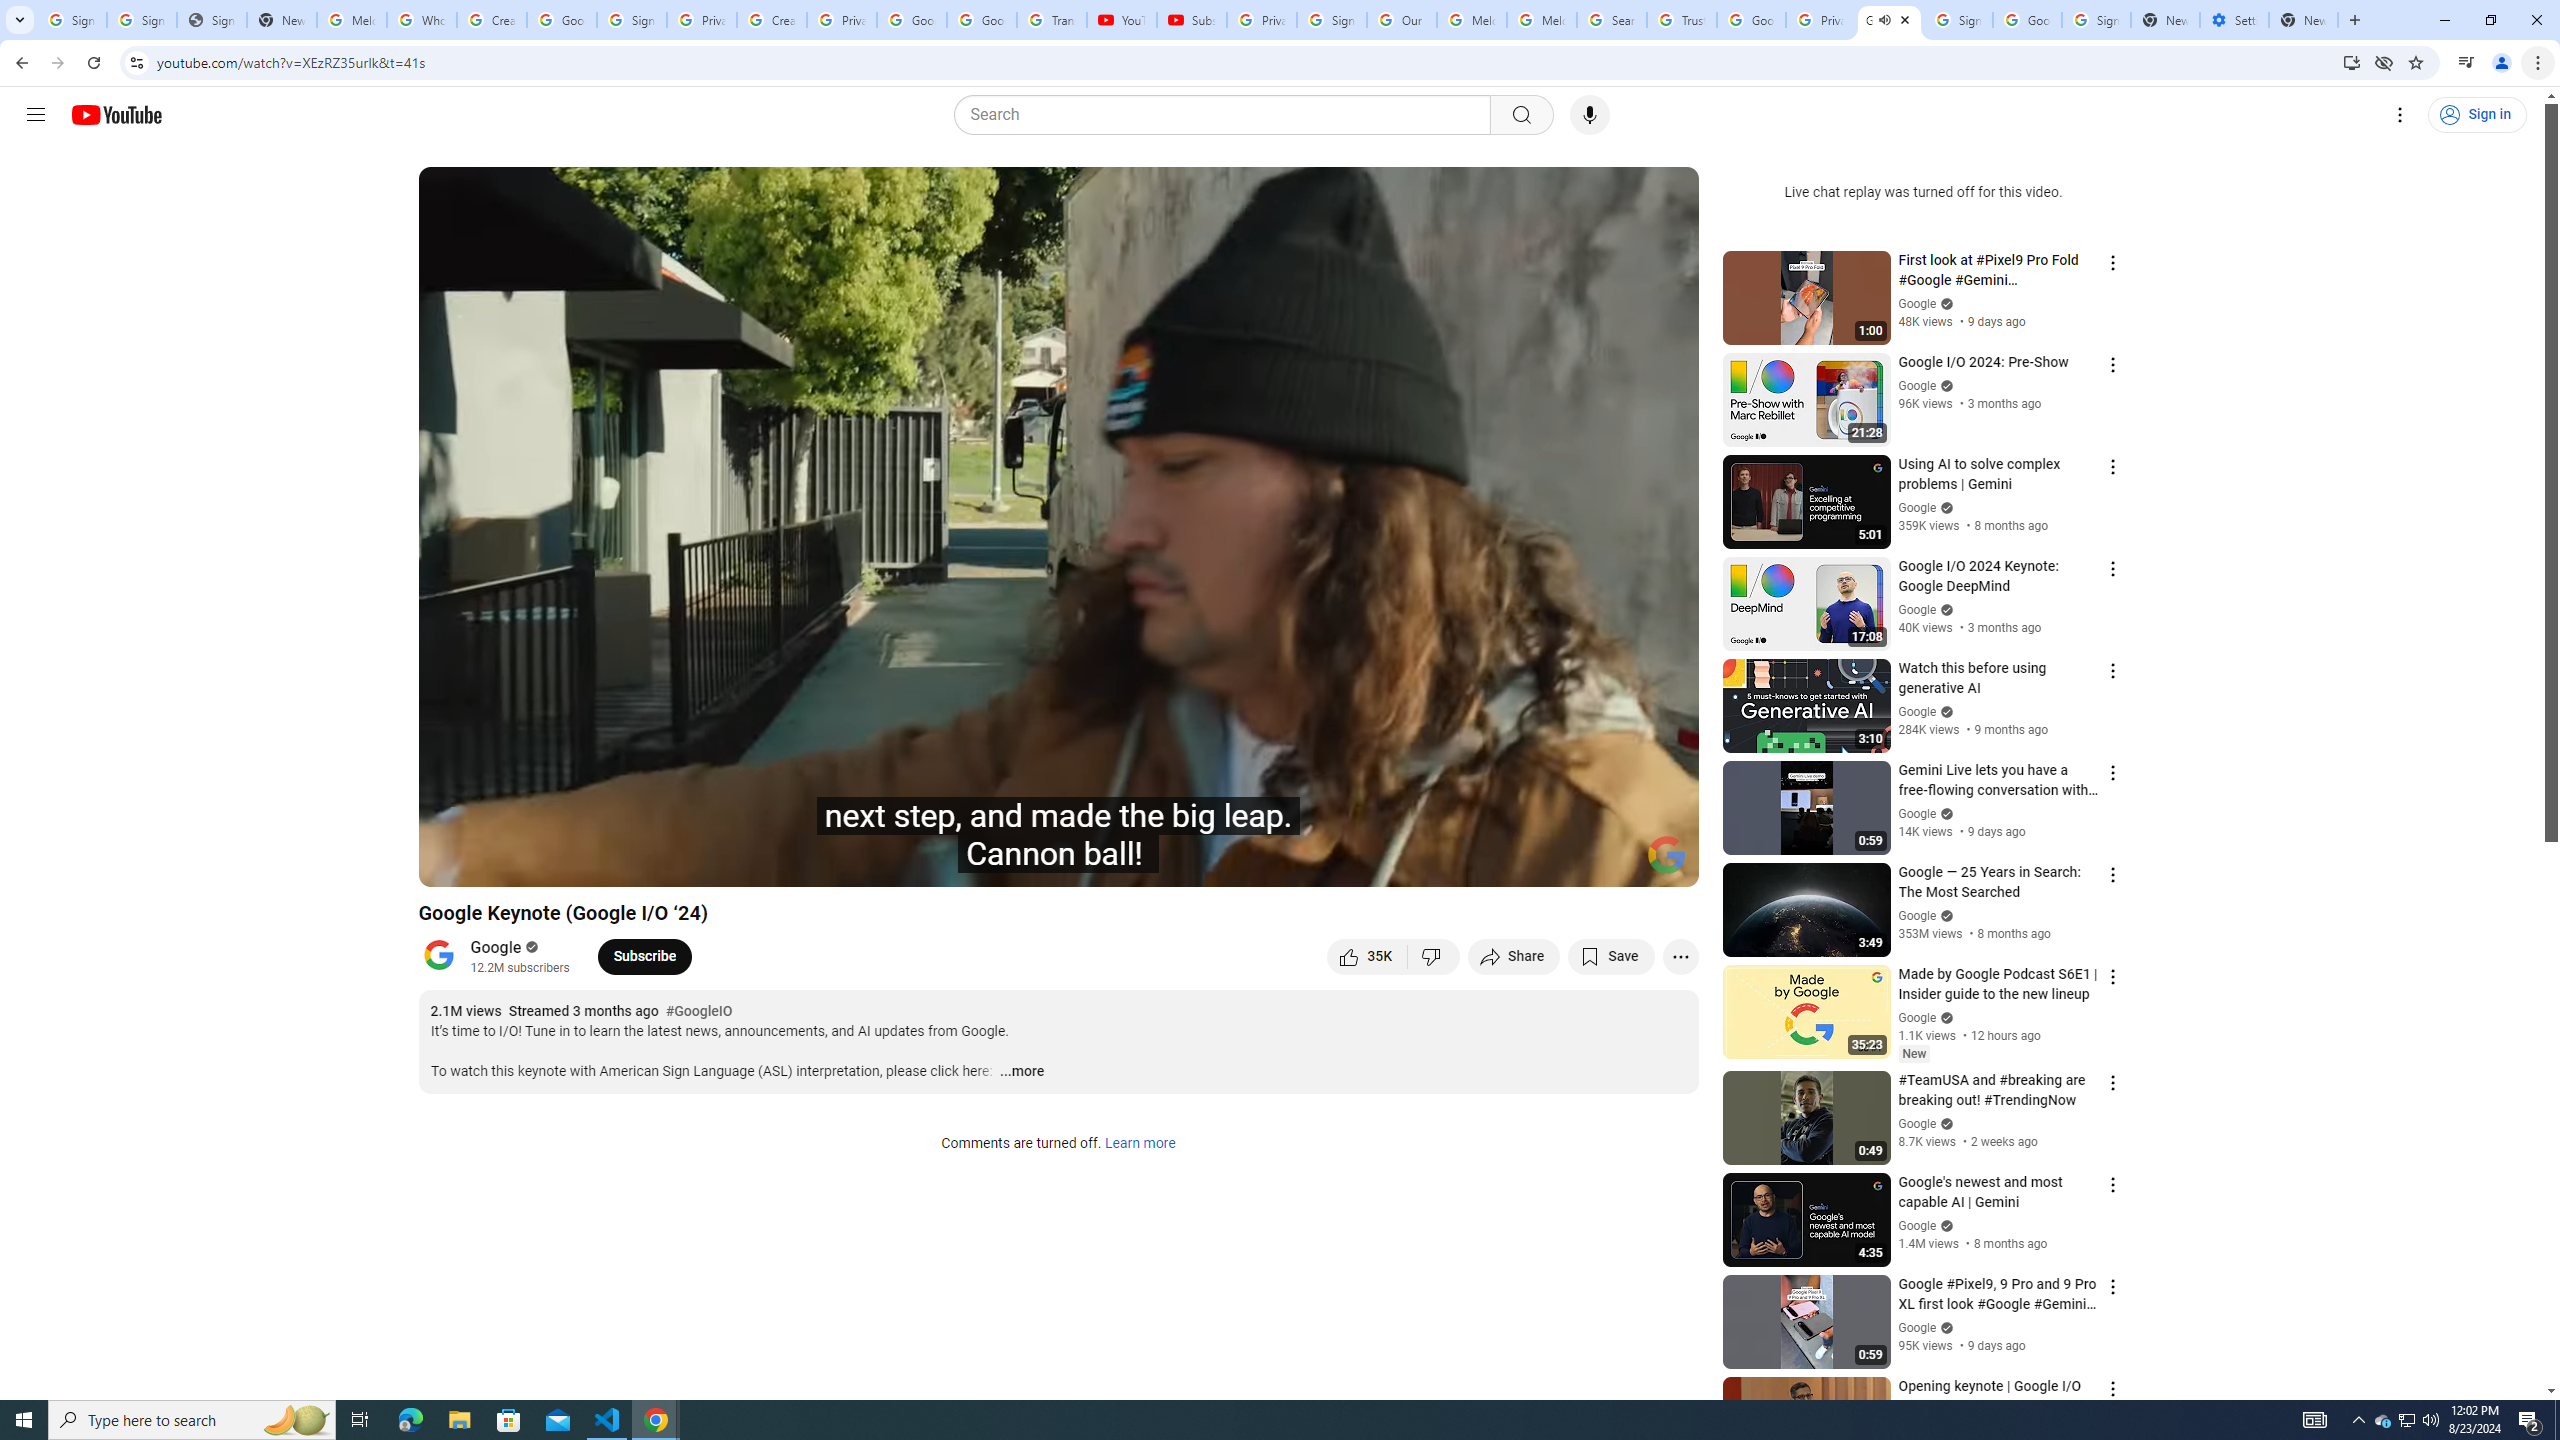  What do you see at coordinates (1611, 20) in the screenshot?
I see `Search our Doodle Library Collection - Google Doodles` at bounding box center [1611, 20].